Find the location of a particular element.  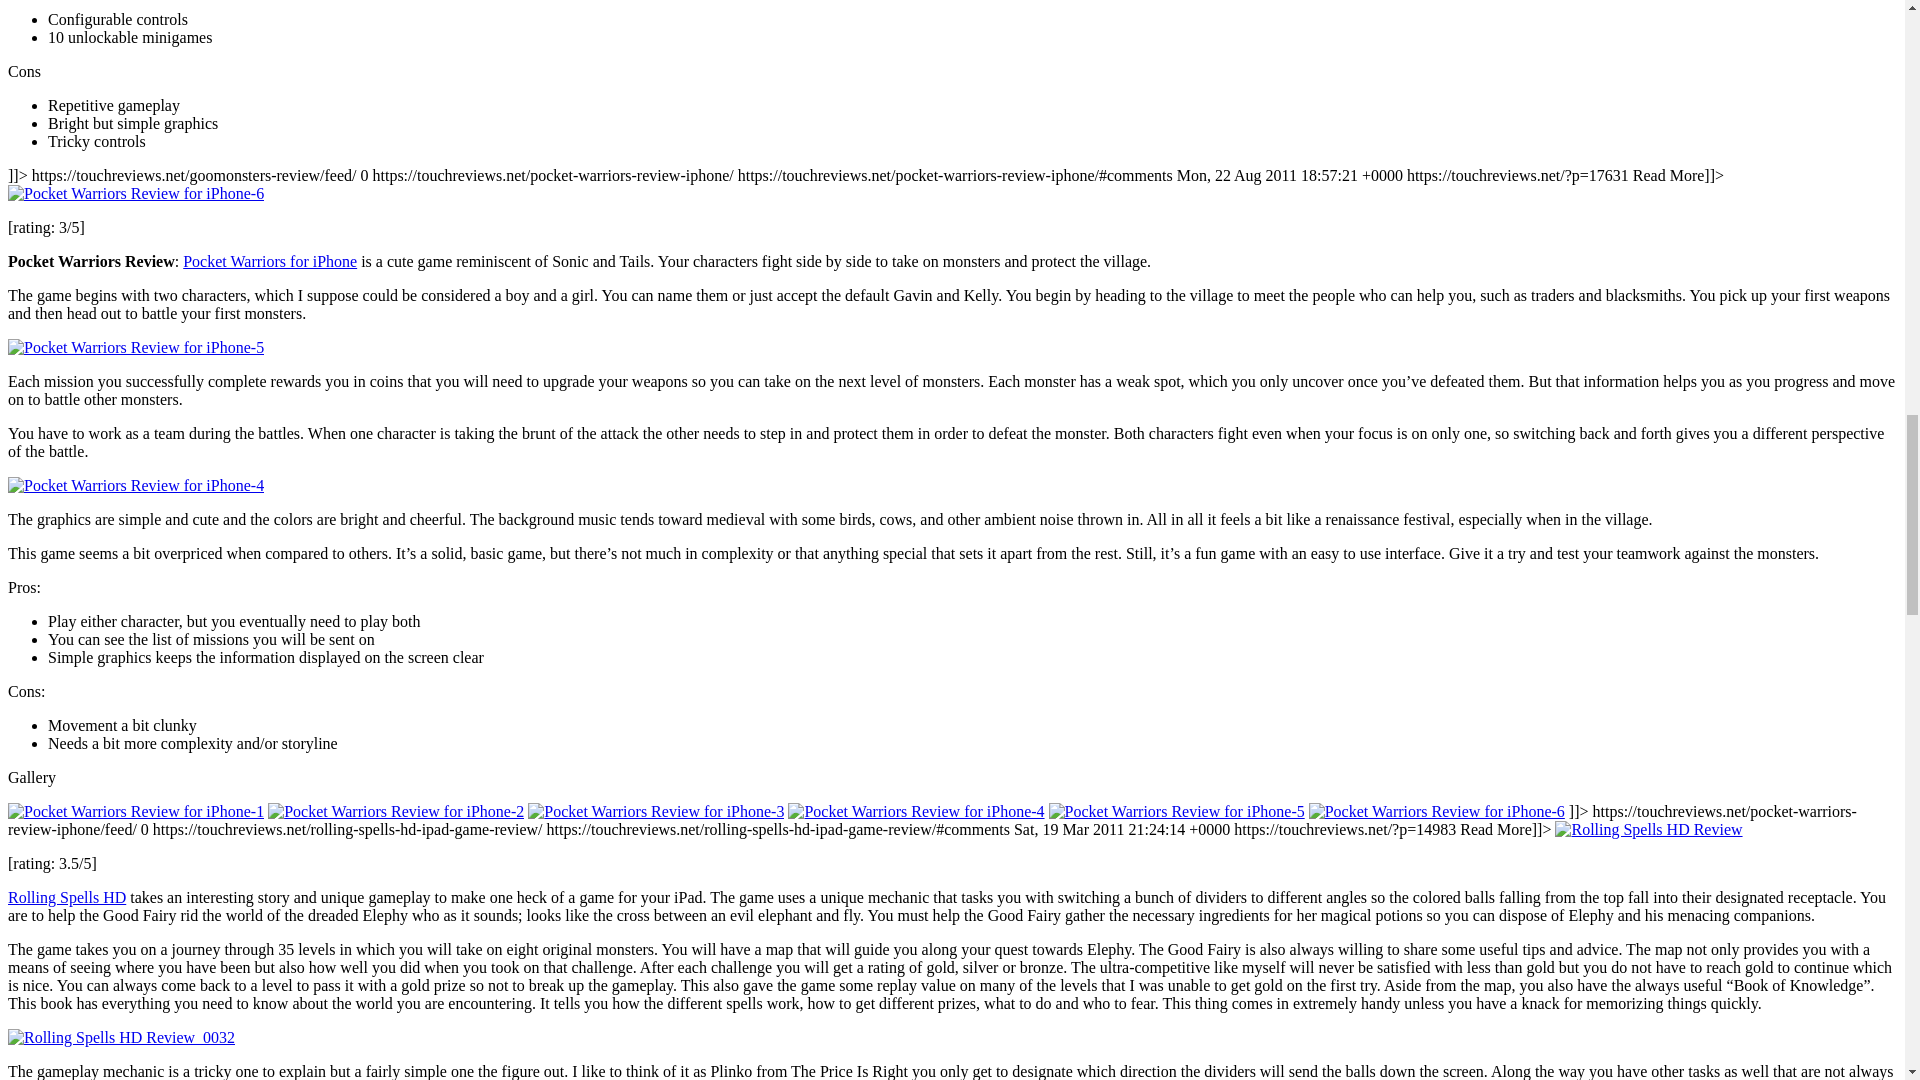

Pocket Warriors for iPhone is located at coordinates (270, 261).